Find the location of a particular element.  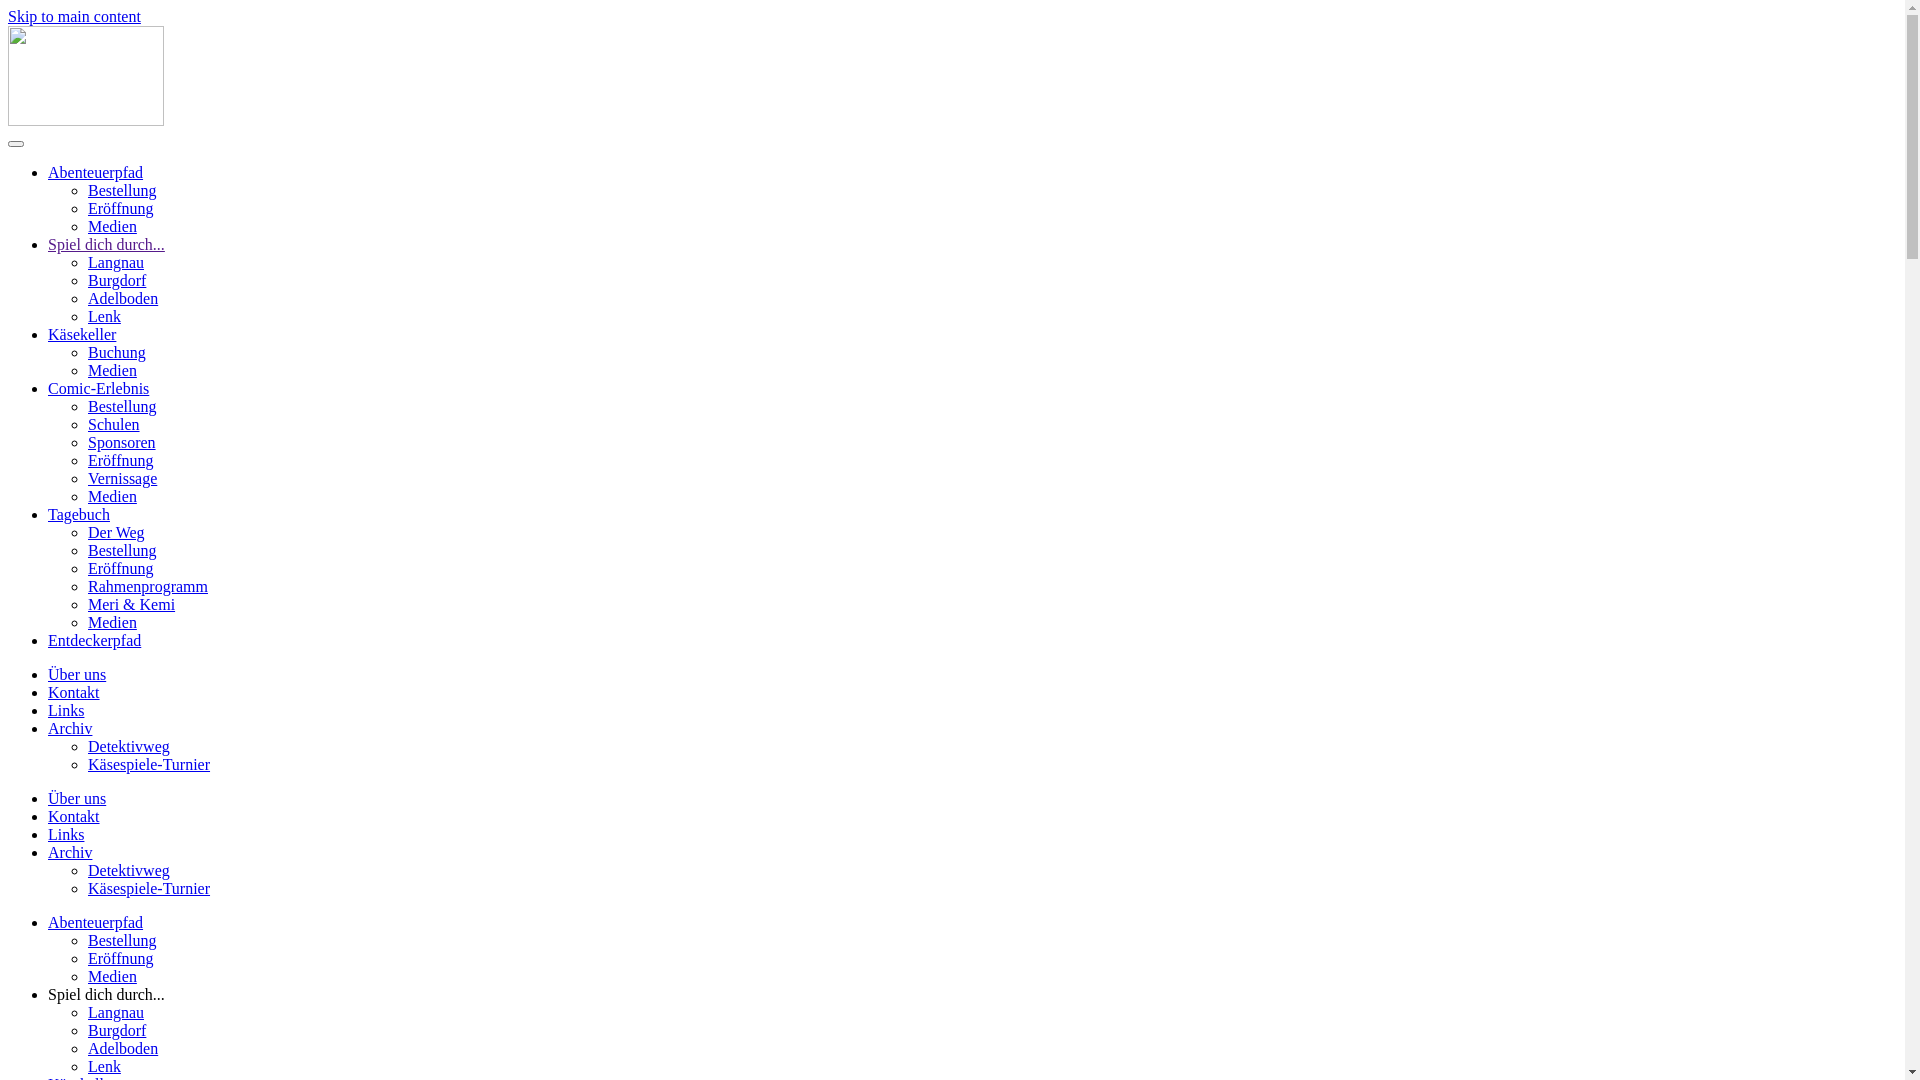

Rahmenprogramm is located at coordinates (148, 586).